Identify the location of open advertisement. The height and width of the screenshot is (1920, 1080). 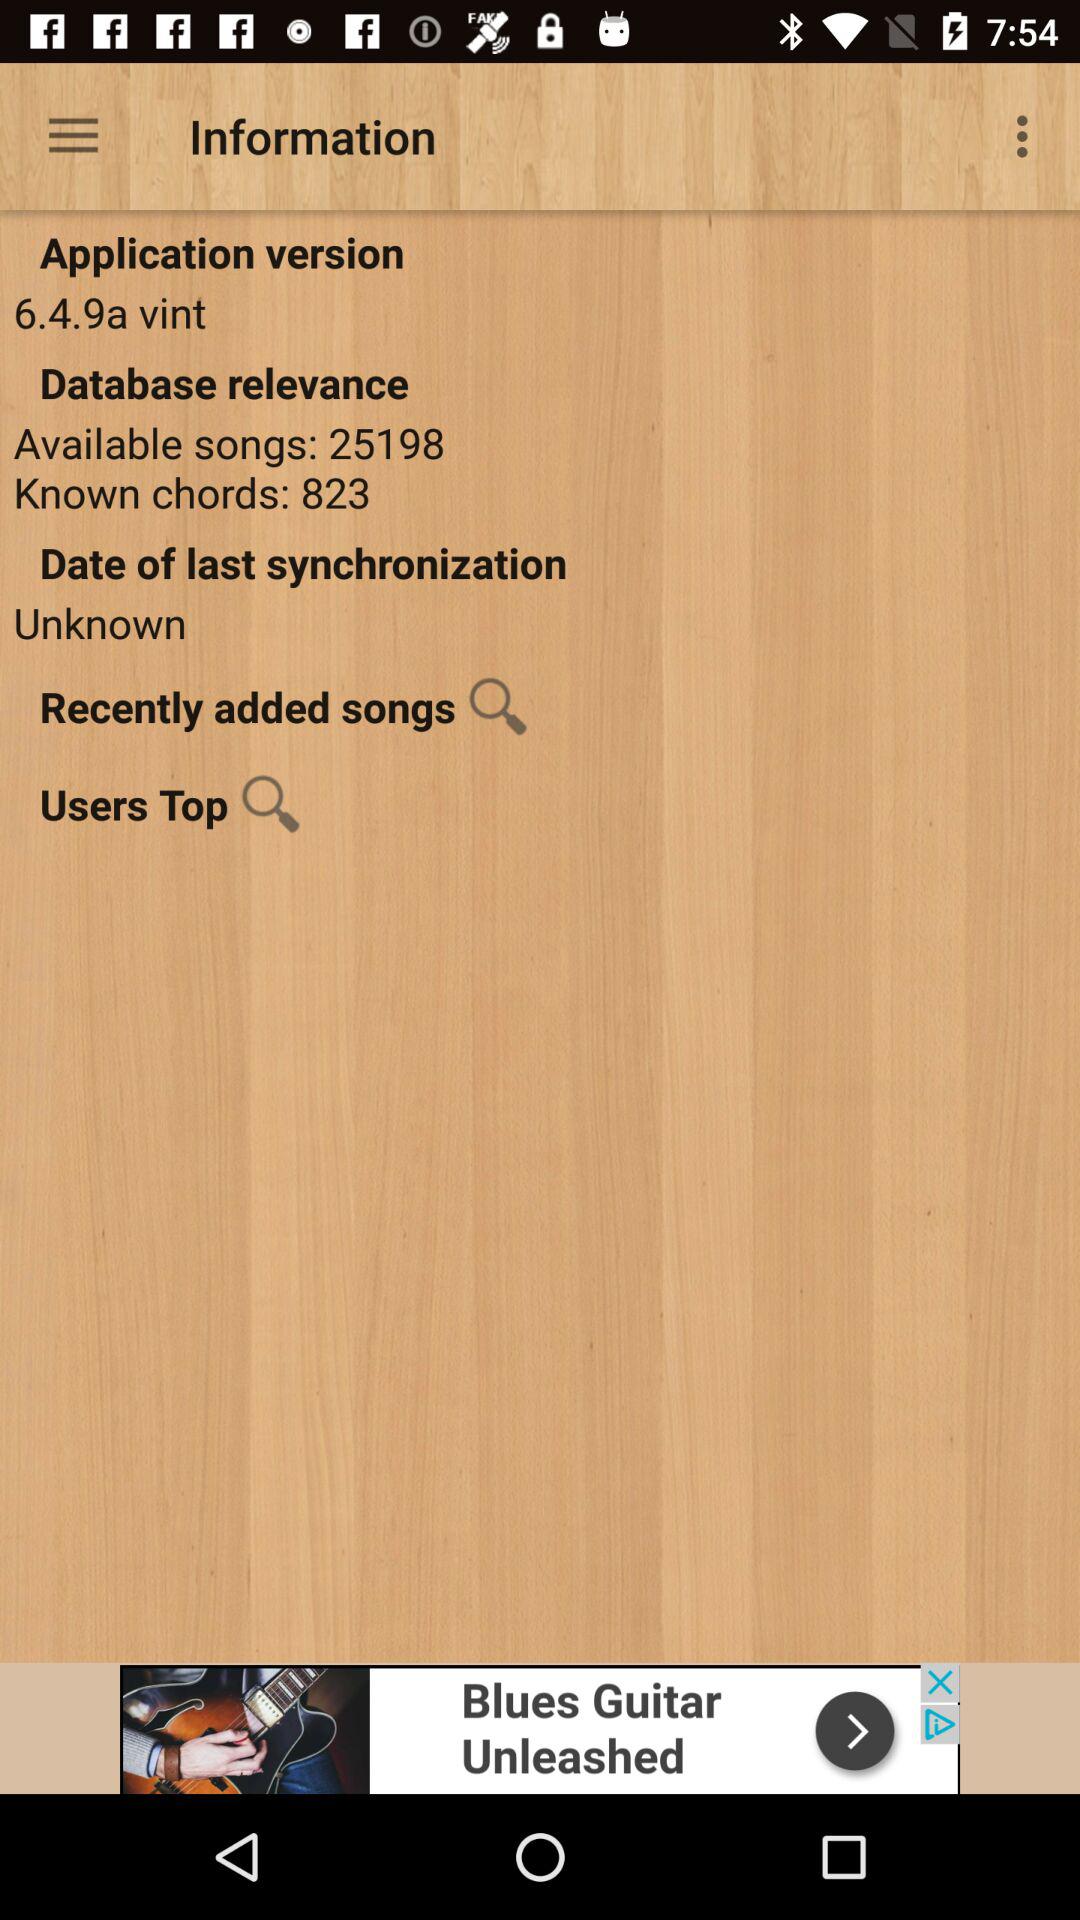
(540, 1728).